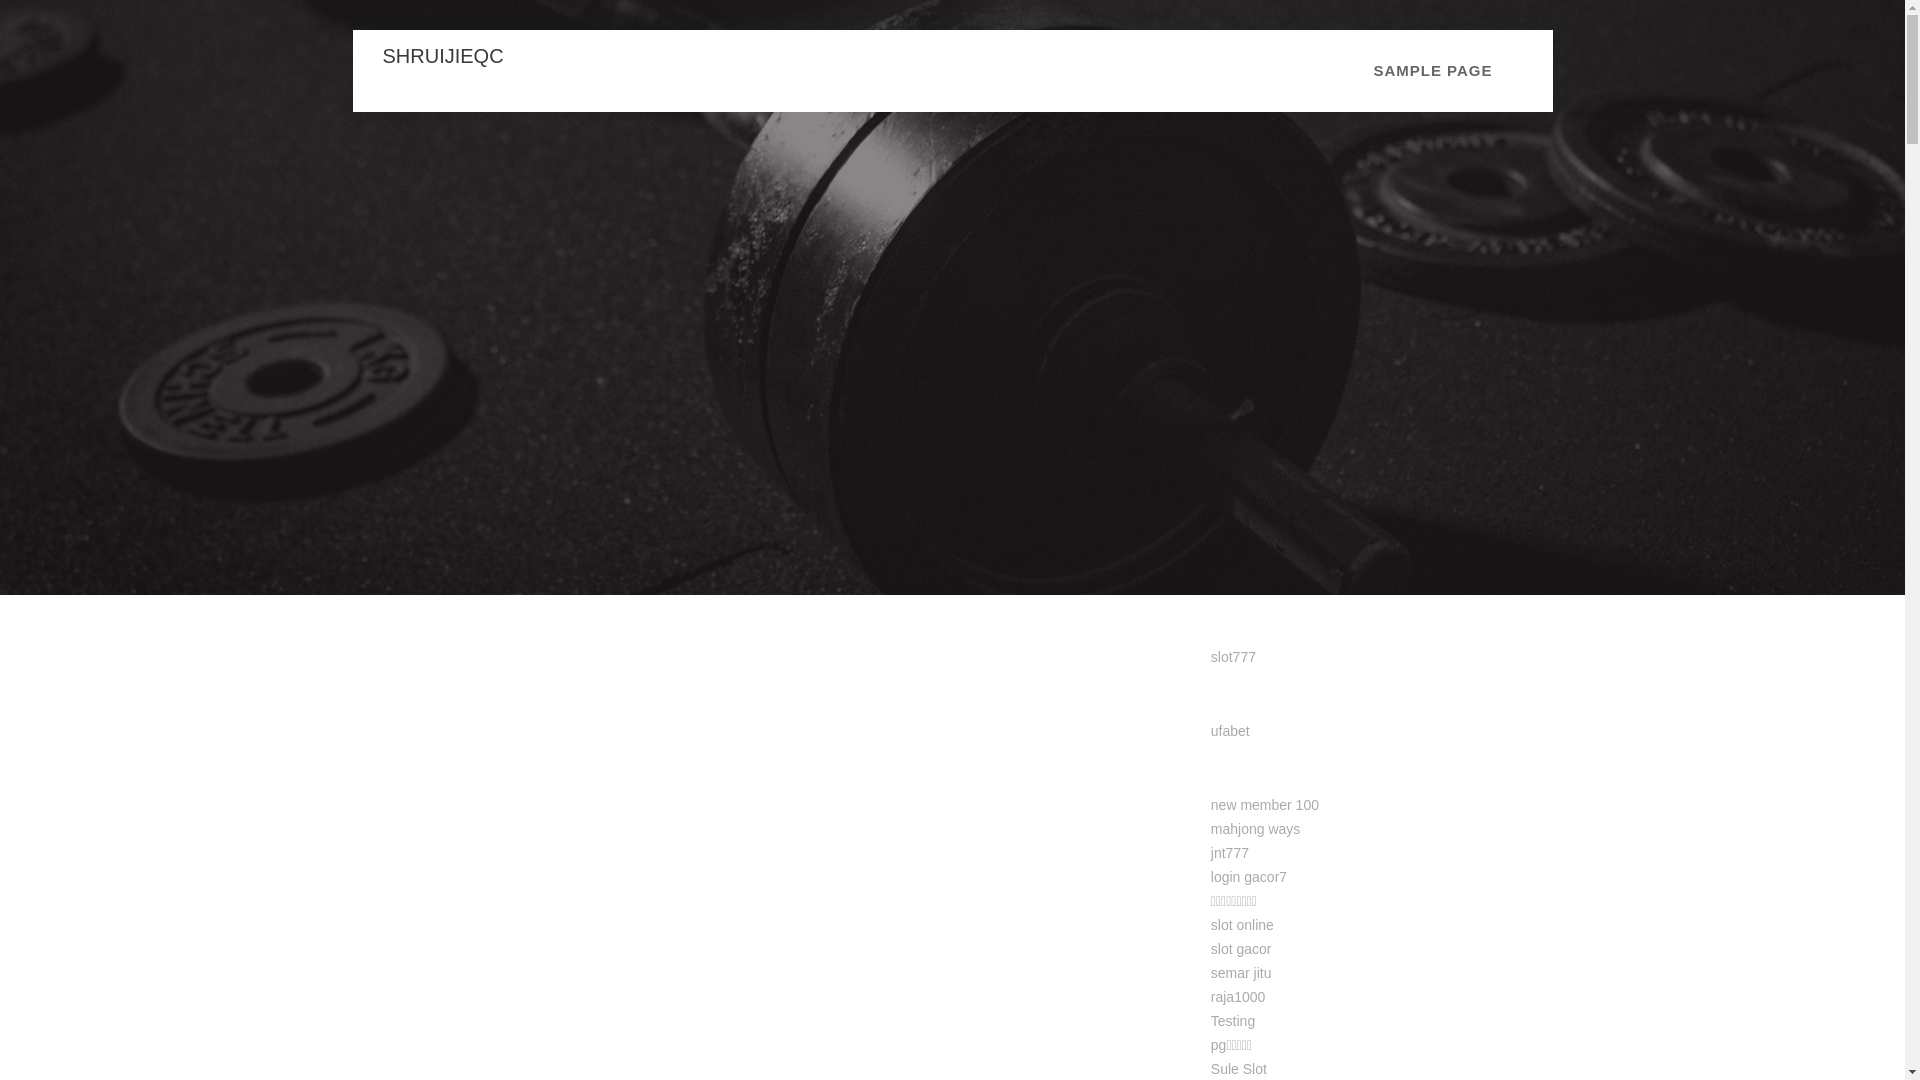 This screenshot has height=1080, width=1920. What do you see at coordinates (1239, 1068) in the screenshot?
I see `Sule Slot` at bounding box center [1239, 1068].